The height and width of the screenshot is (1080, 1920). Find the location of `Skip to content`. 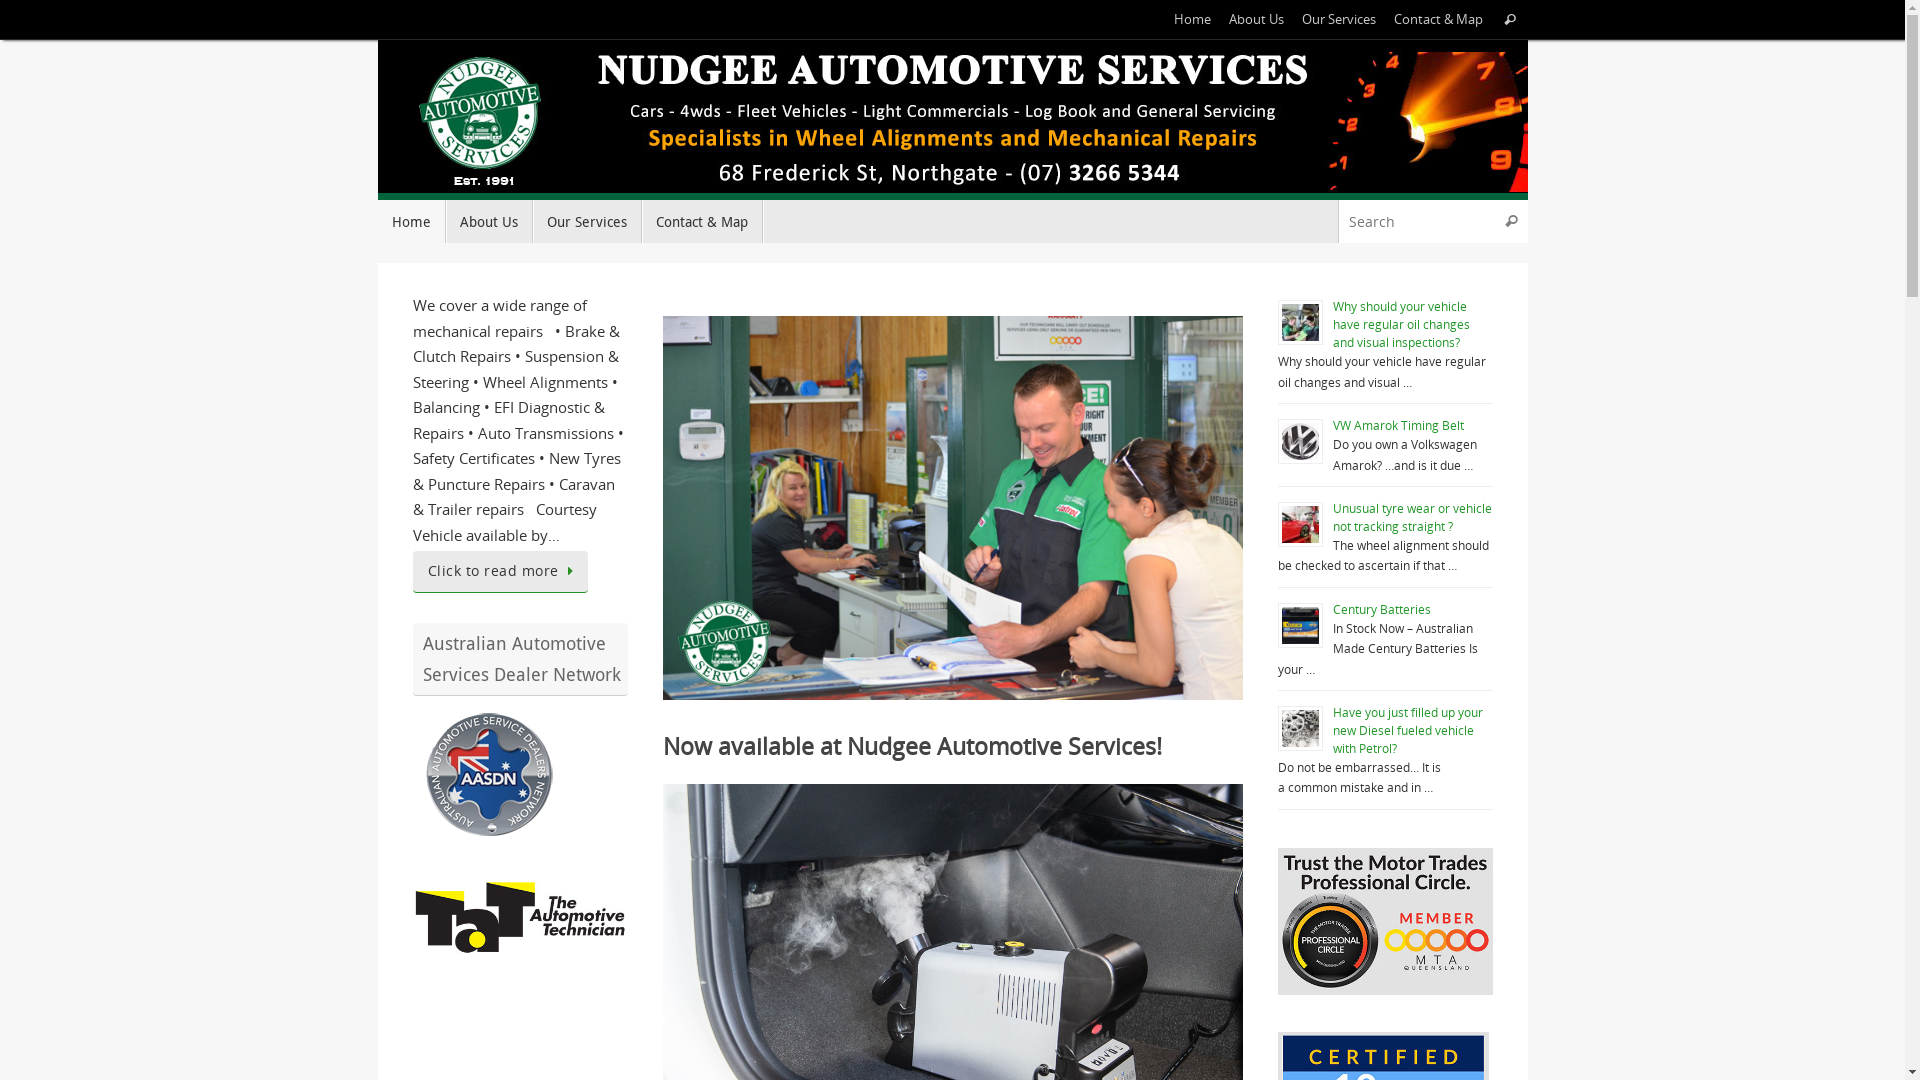

Skip to content is located at coordinates (376, 230).